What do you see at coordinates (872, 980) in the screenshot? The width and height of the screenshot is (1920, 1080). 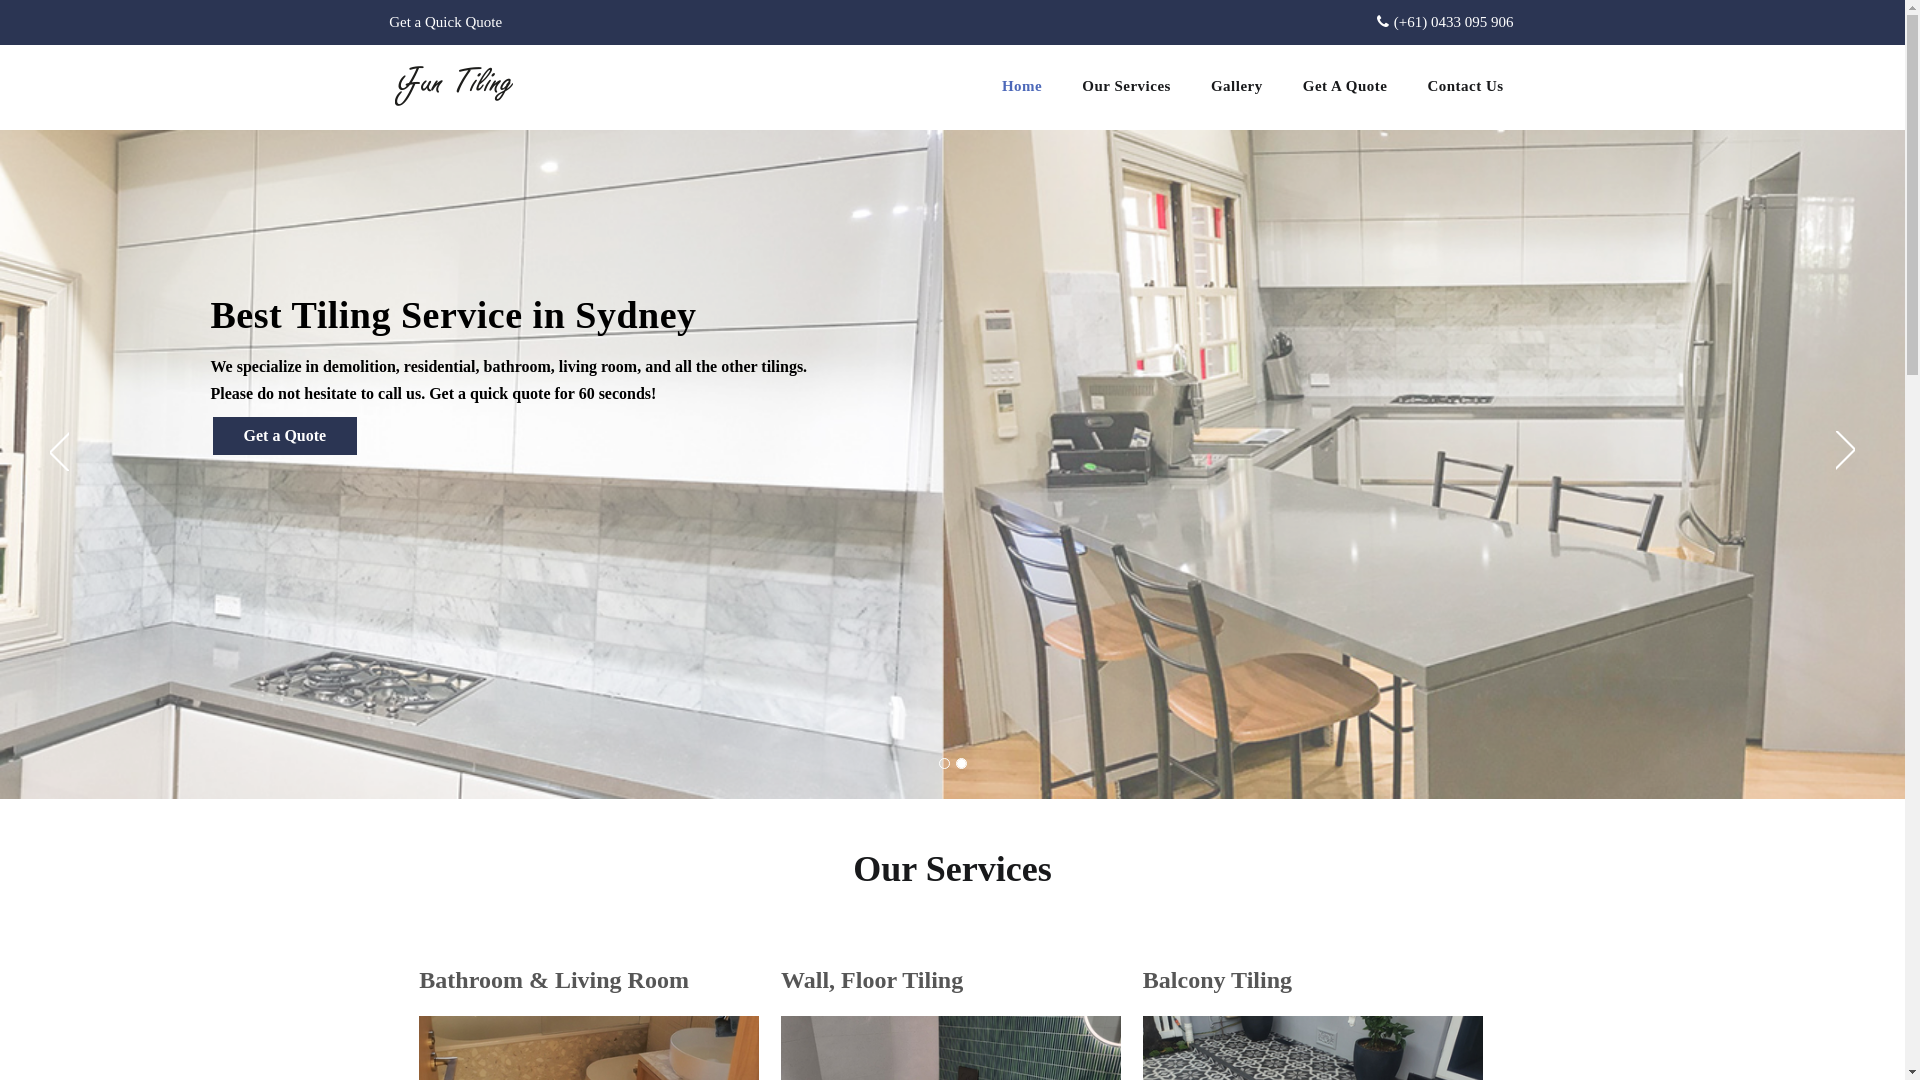 I see `Wall, Floor Tiling` at bounding box center [872, 980].